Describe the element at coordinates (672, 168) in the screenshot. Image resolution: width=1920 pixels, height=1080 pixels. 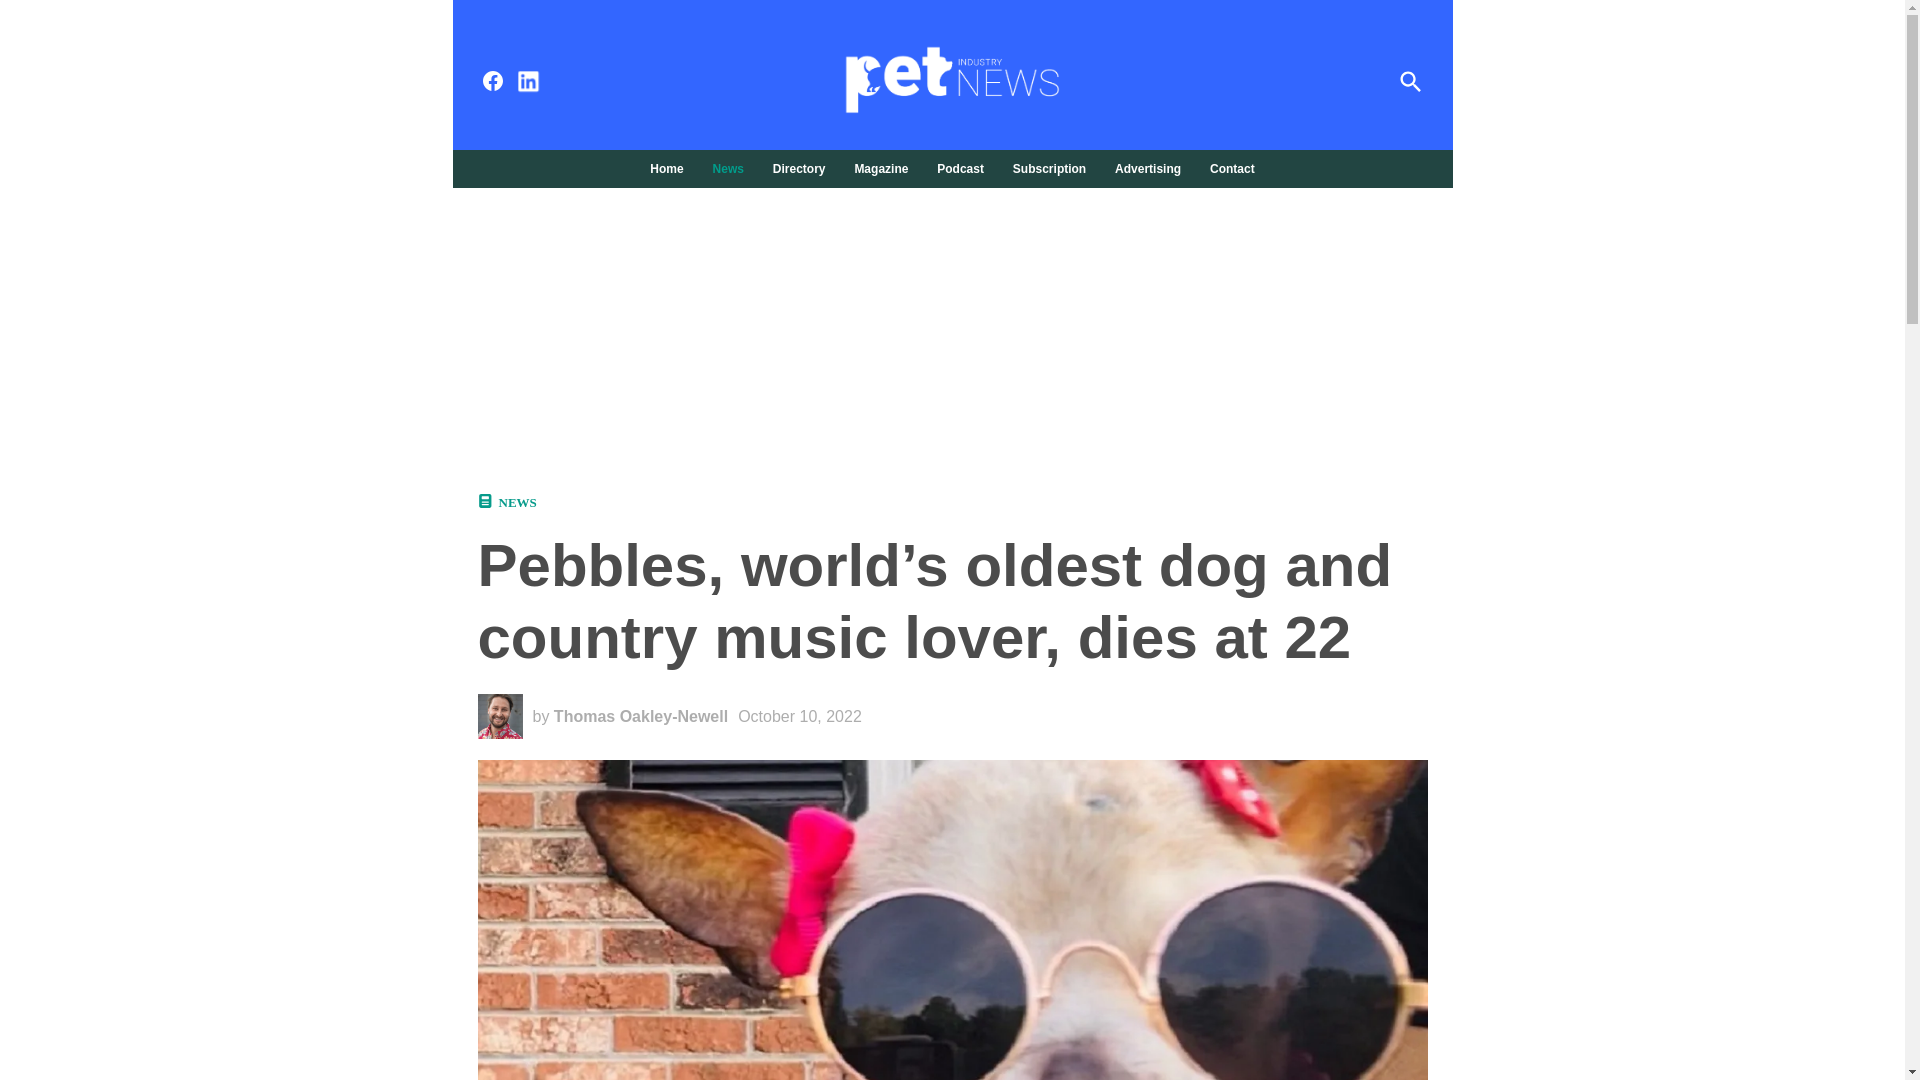
I see `Home` at that location.